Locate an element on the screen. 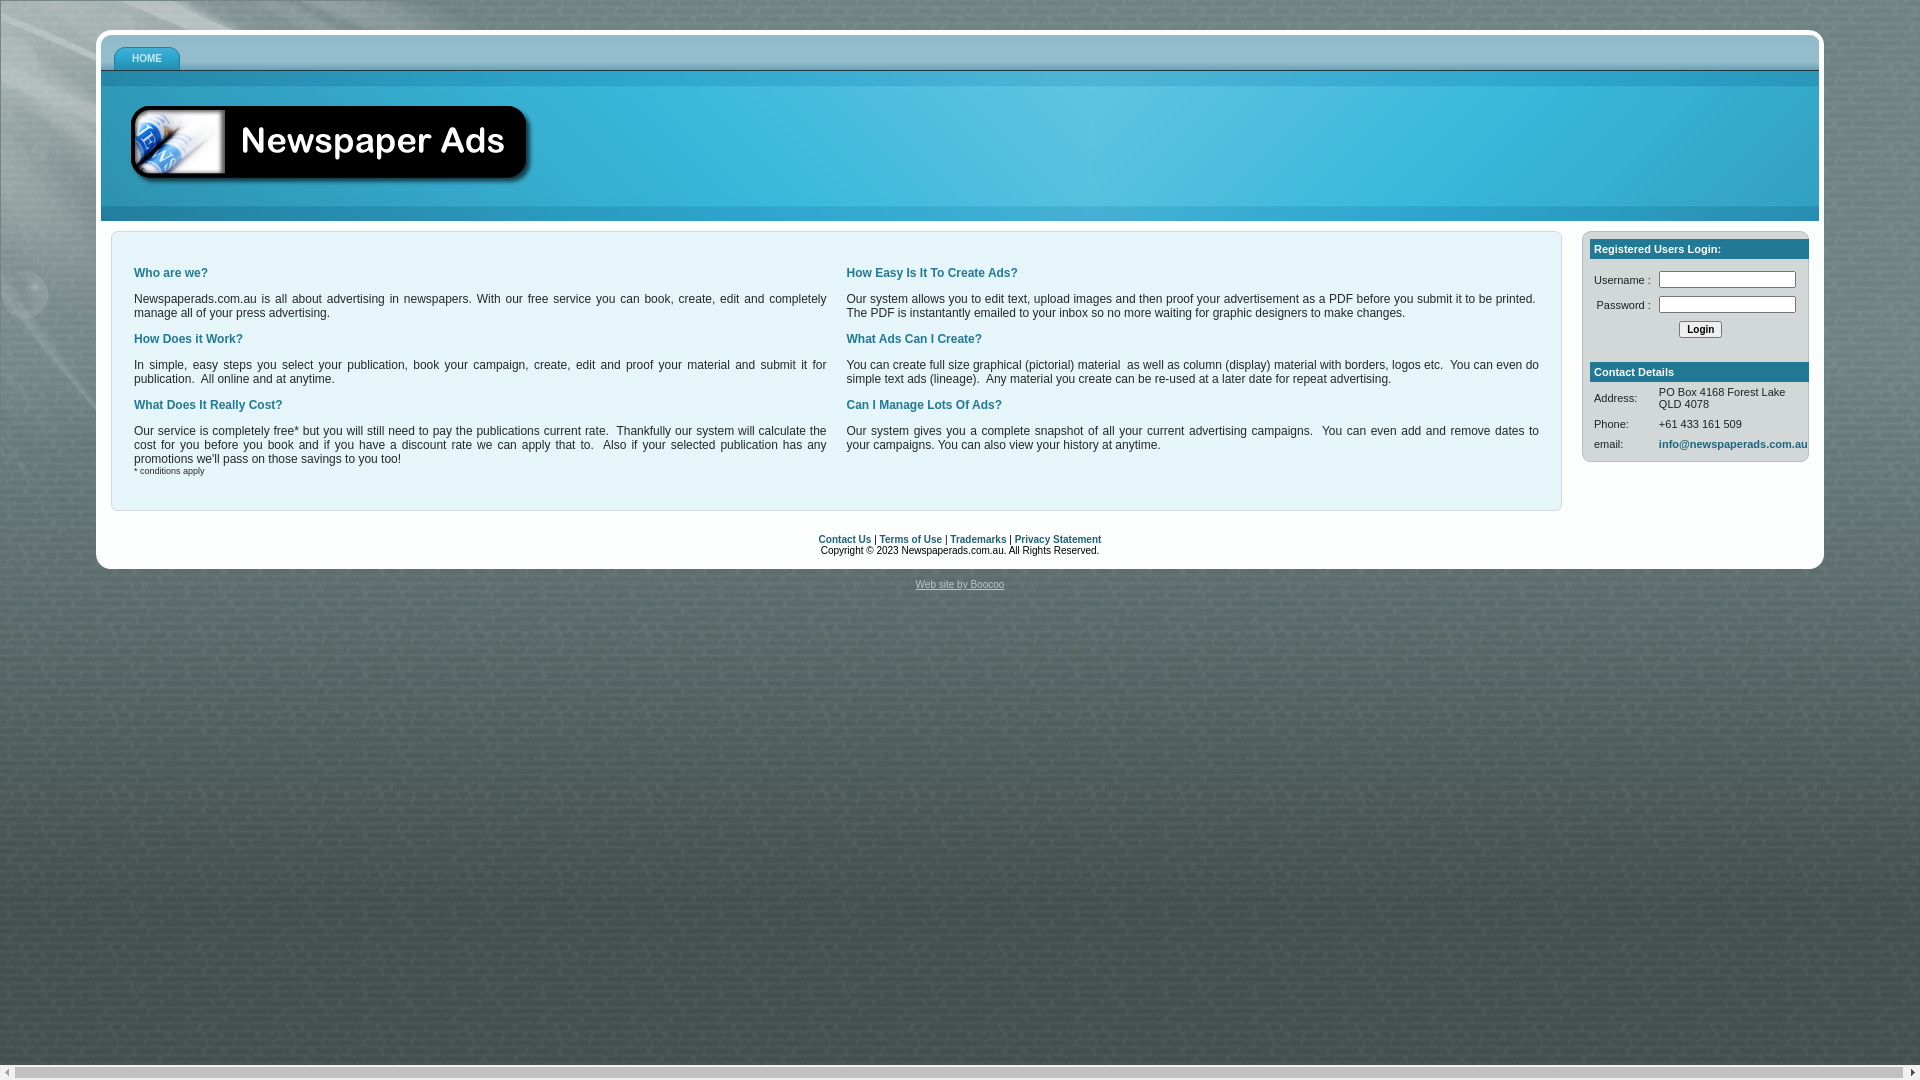  Trademarks is located at coordinates (978, 540).